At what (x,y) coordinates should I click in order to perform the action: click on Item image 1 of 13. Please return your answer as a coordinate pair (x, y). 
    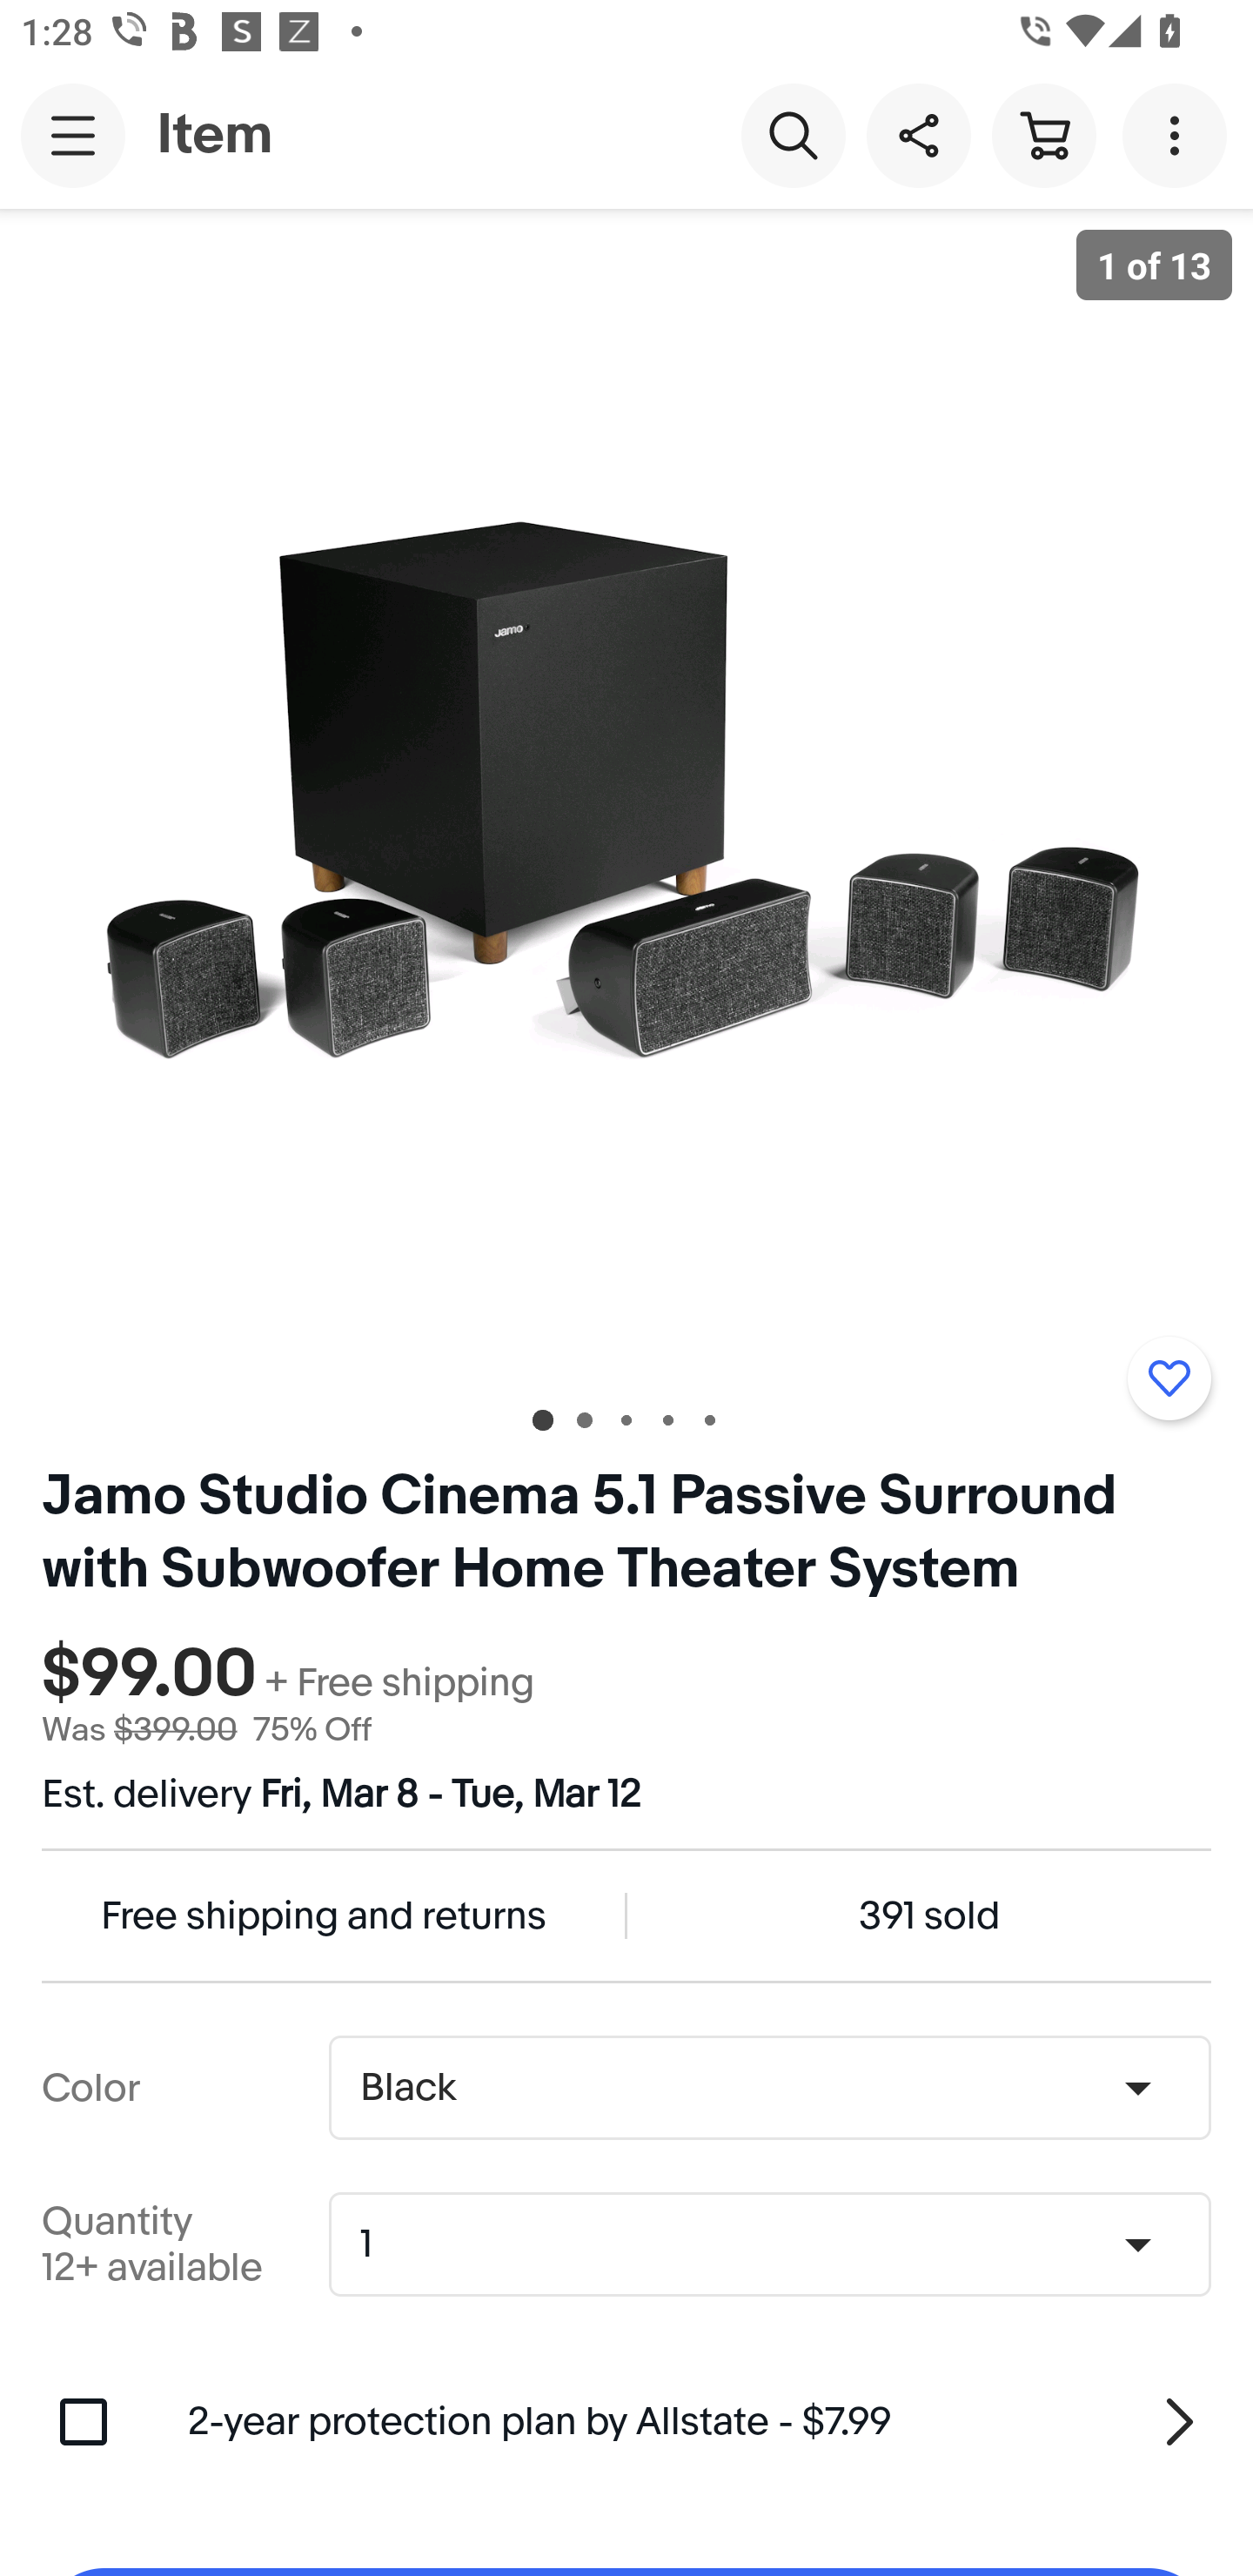
    Looking at the image, I should click on (626, 793).